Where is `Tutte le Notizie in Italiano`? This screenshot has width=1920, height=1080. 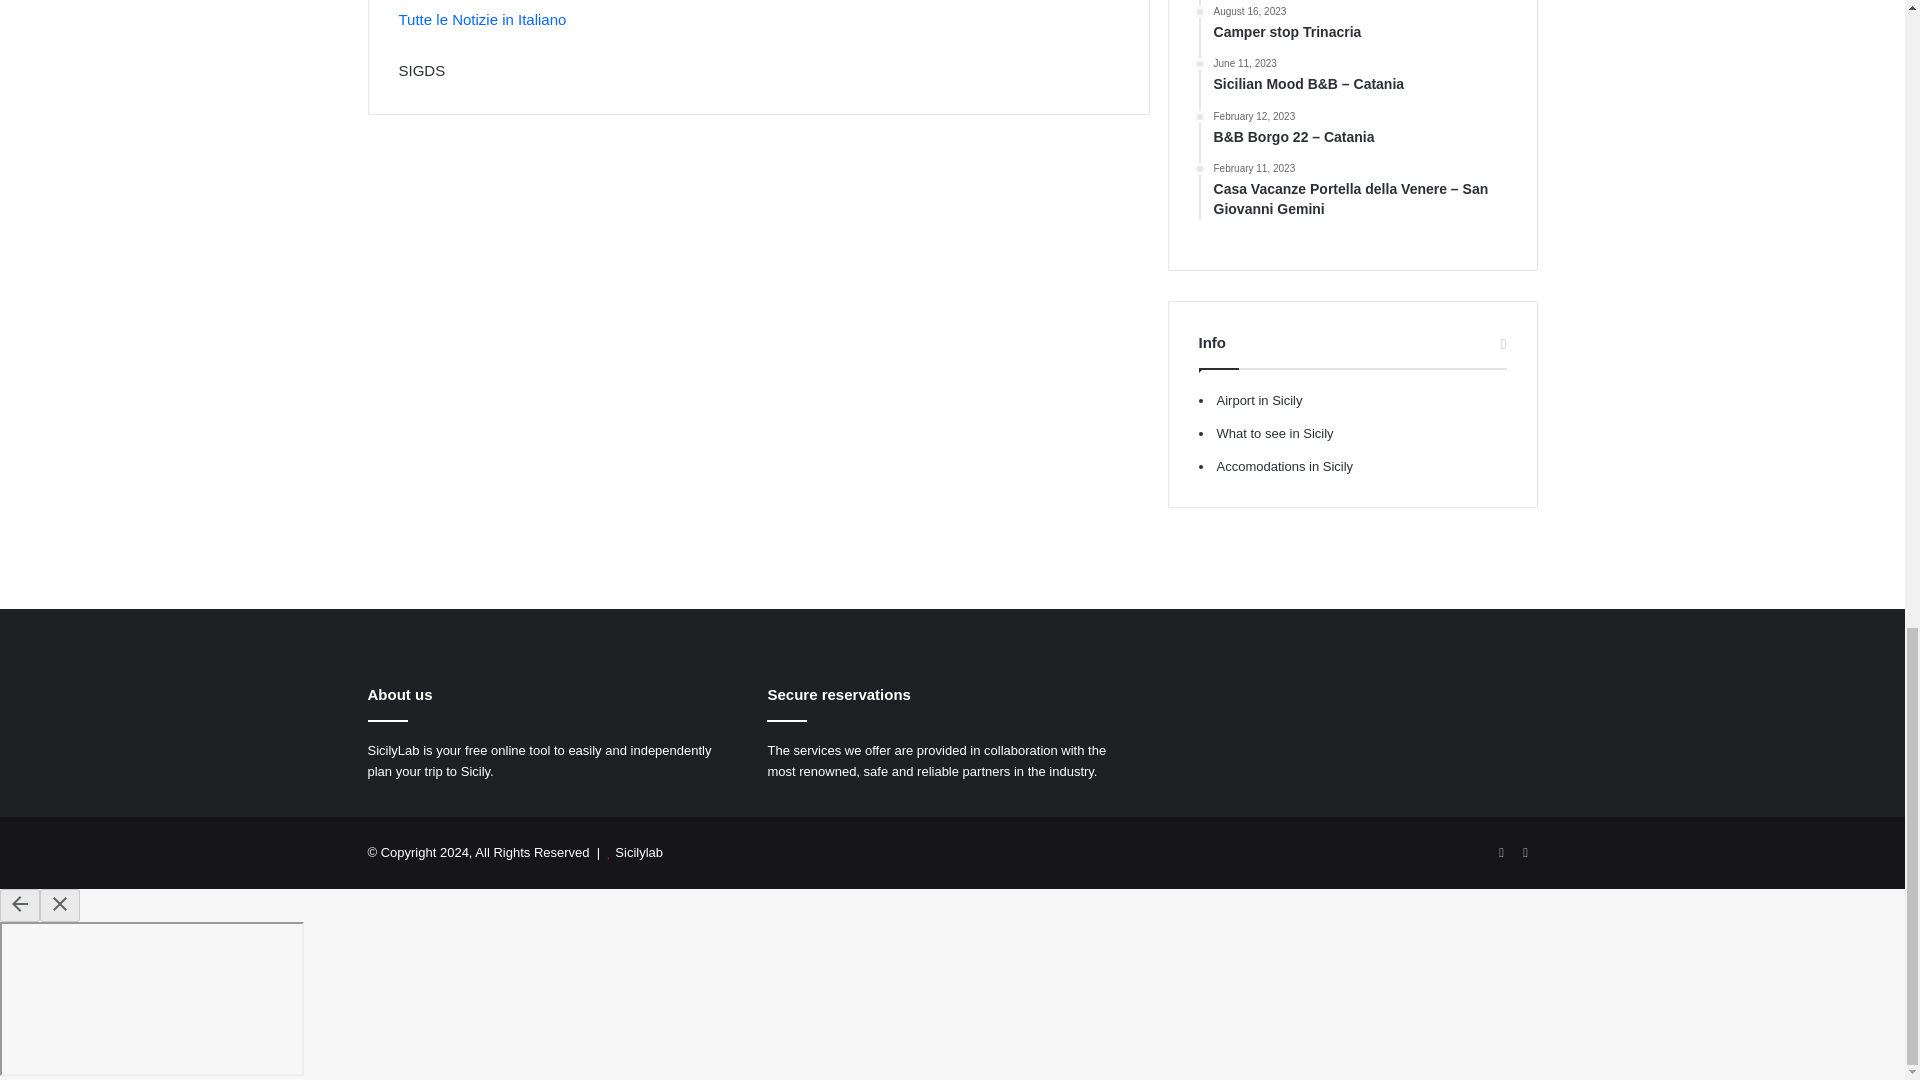
Tutte le Notizie in Italiano is located at coordinates (482, 19).